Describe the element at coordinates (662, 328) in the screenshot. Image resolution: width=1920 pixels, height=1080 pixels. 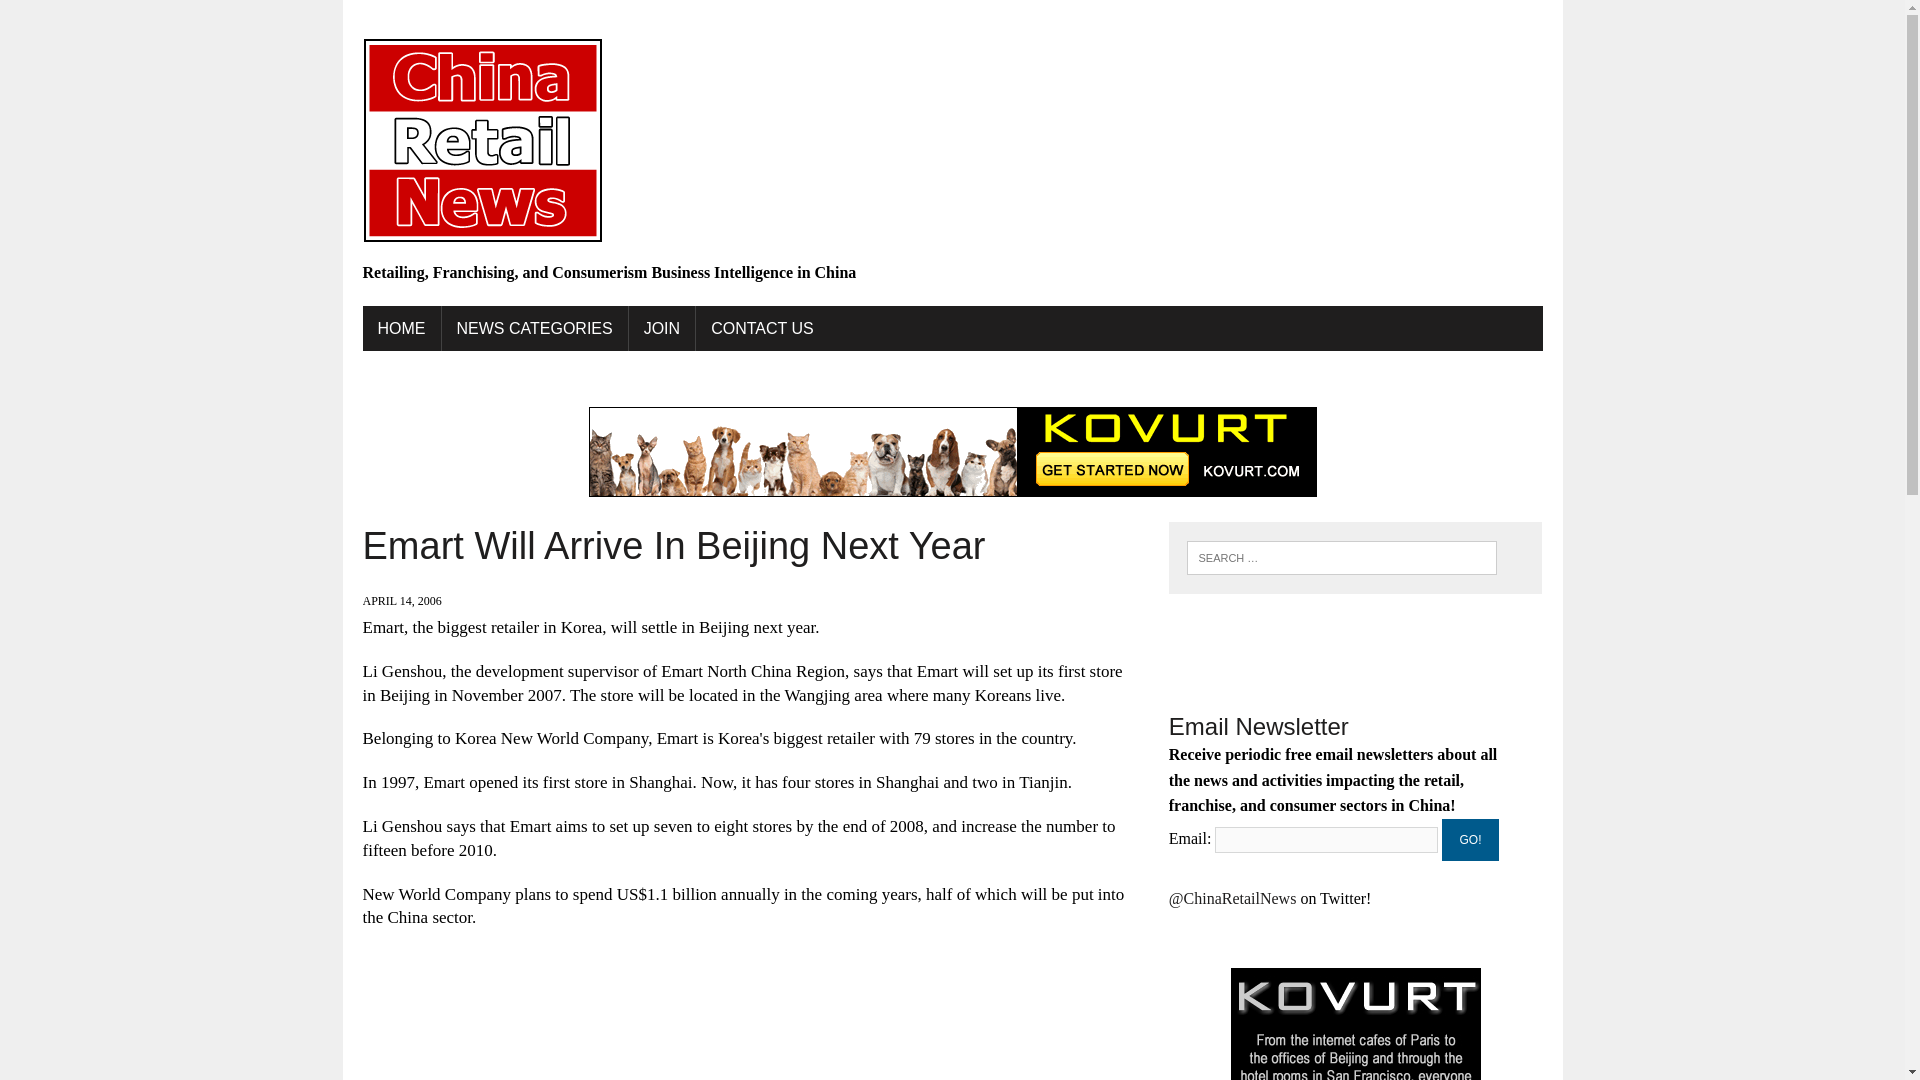
I see `Join` at that location.